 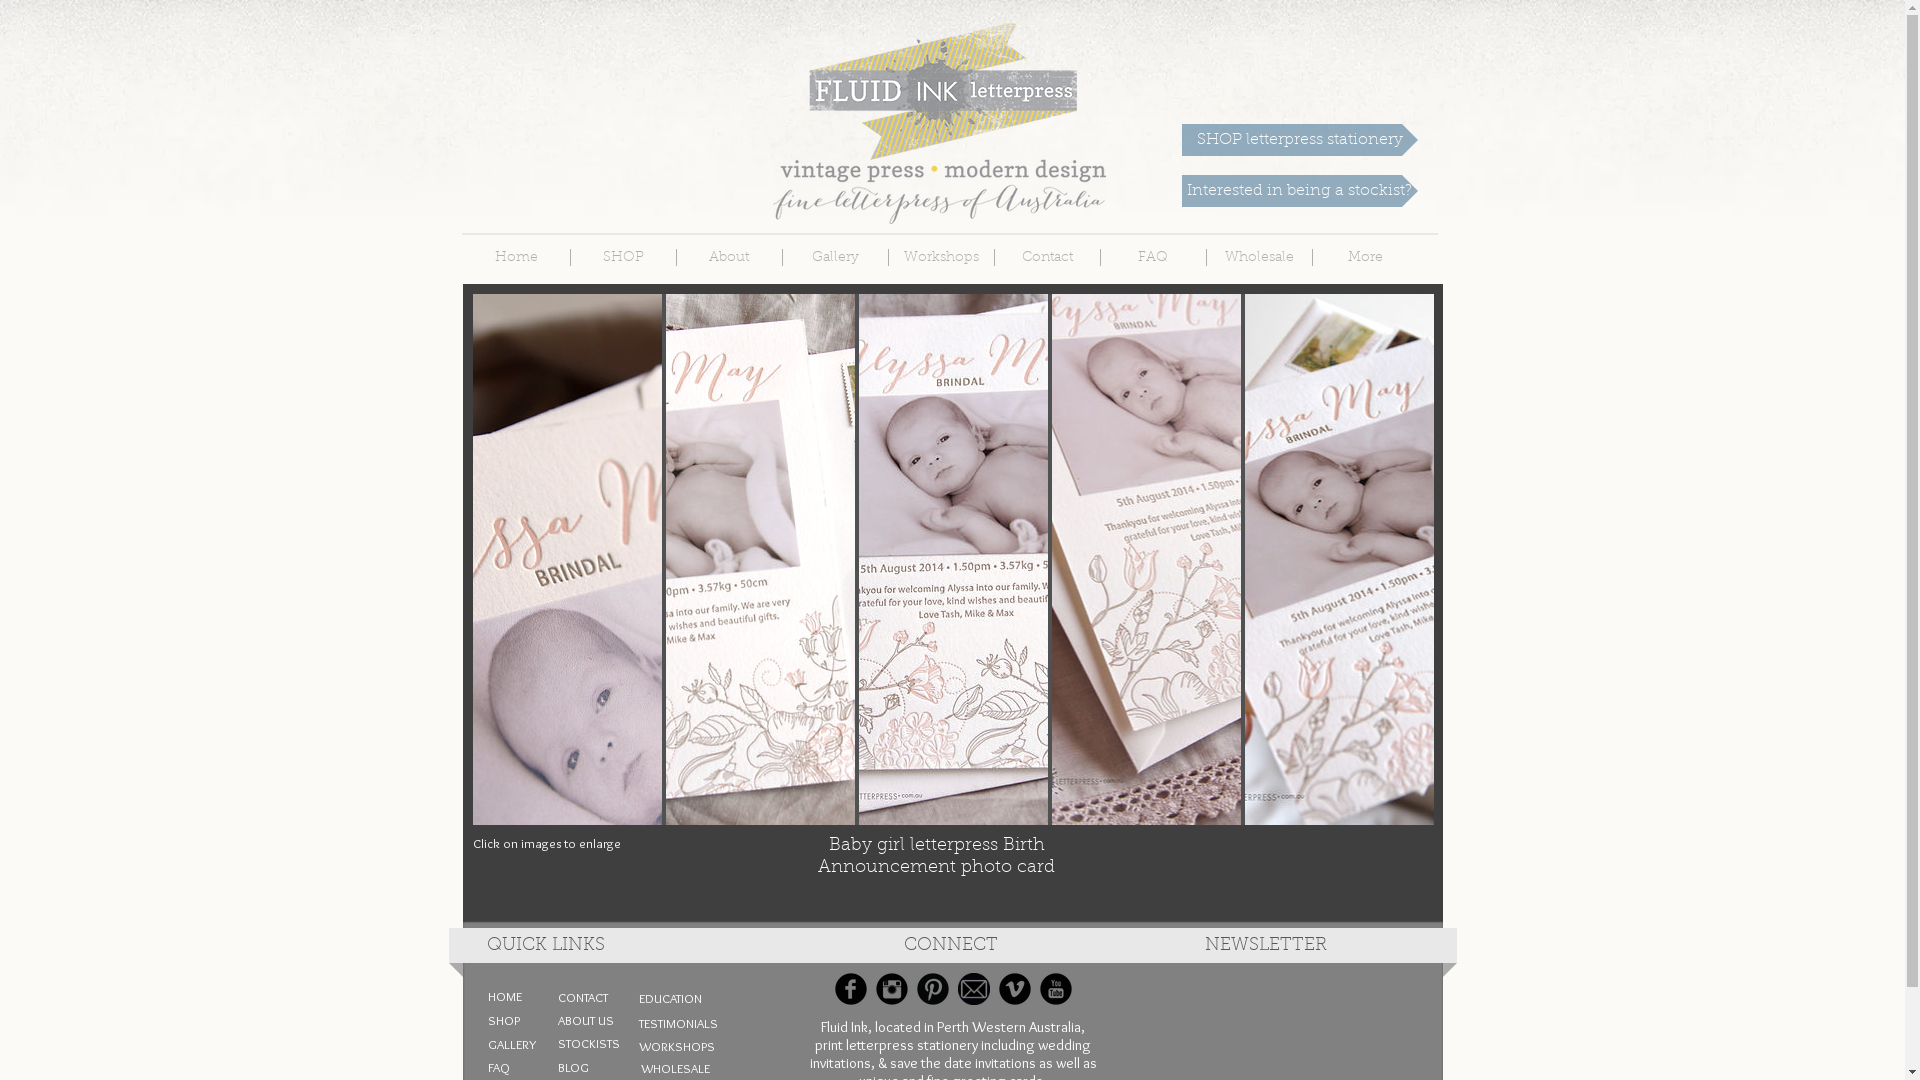 What do you see at coordinates (622, 258) in the screenshot?
I see `SHOP` at bounding box center [622, 258].